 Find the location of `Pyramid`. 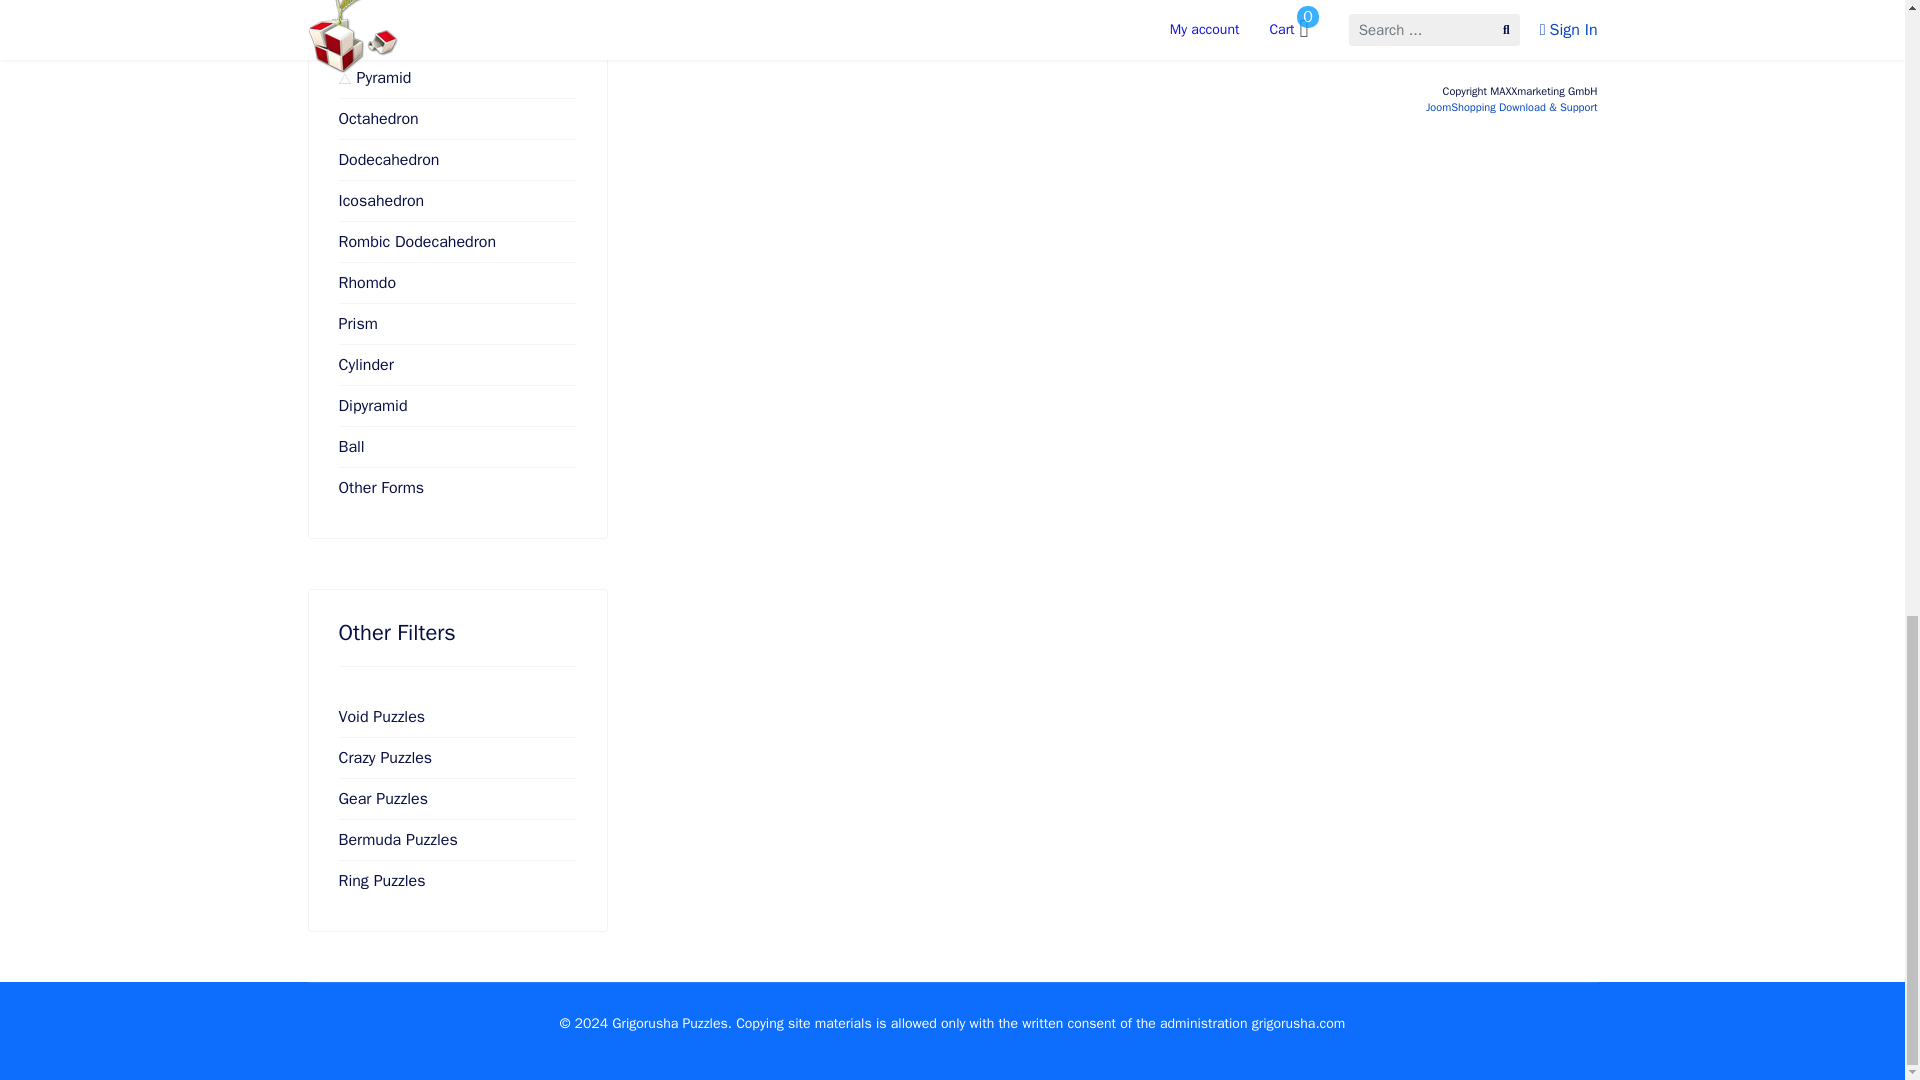

Pyramid is located at coordinates (456, 78).